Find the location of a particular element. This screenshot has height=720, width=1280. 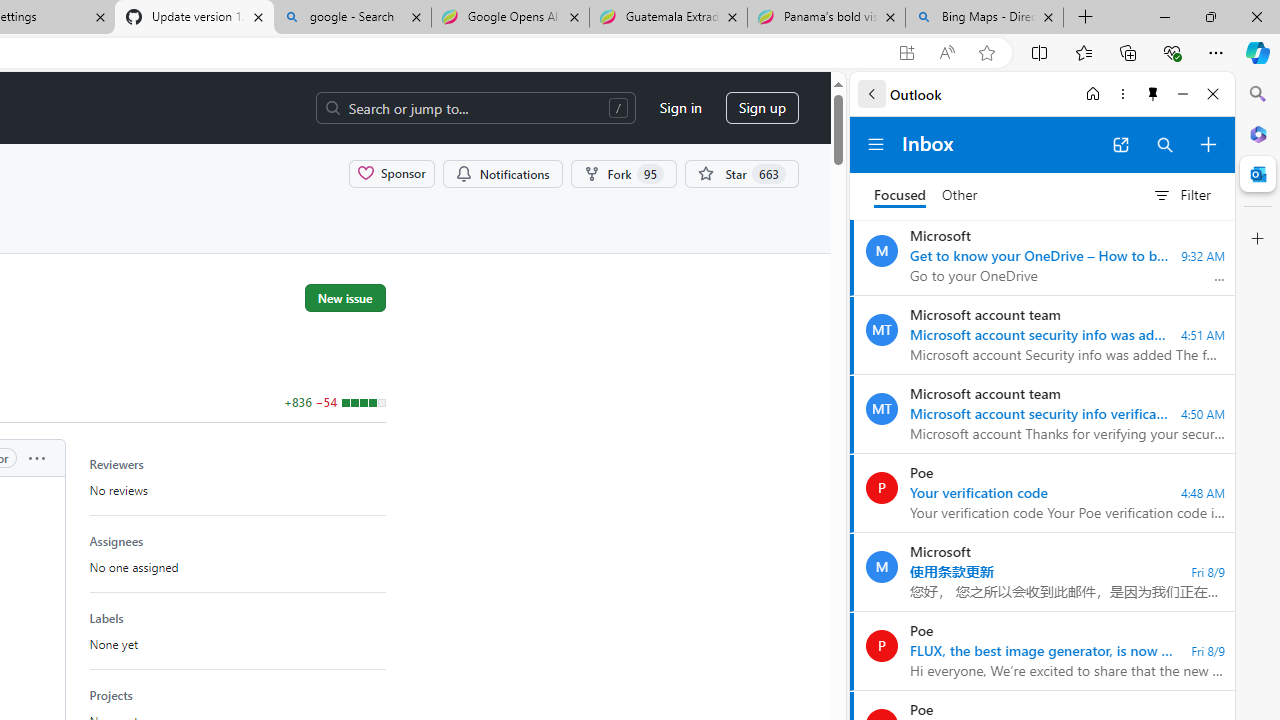

Sponsor is located at coordinates (392, 173).